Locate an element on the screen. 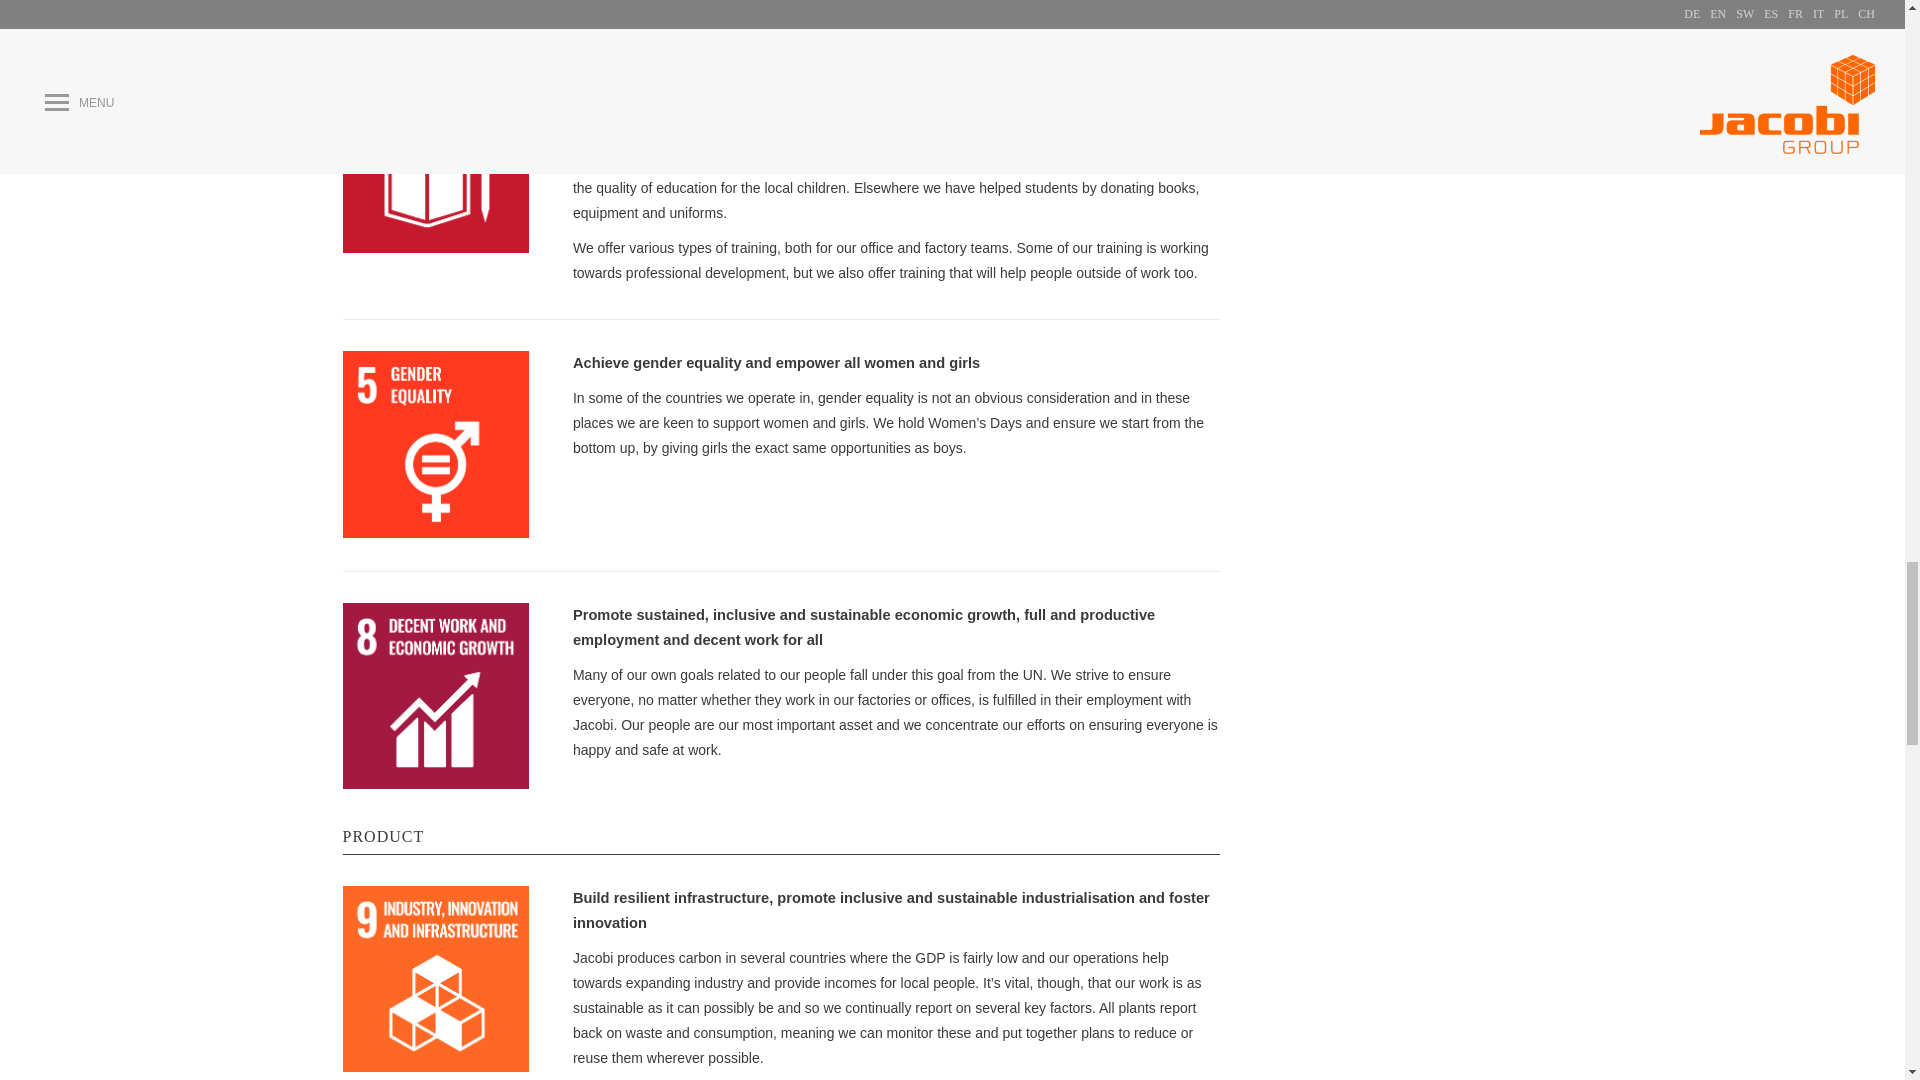  UN Sustainability Goal 4 is located at coordinates (434, 158).